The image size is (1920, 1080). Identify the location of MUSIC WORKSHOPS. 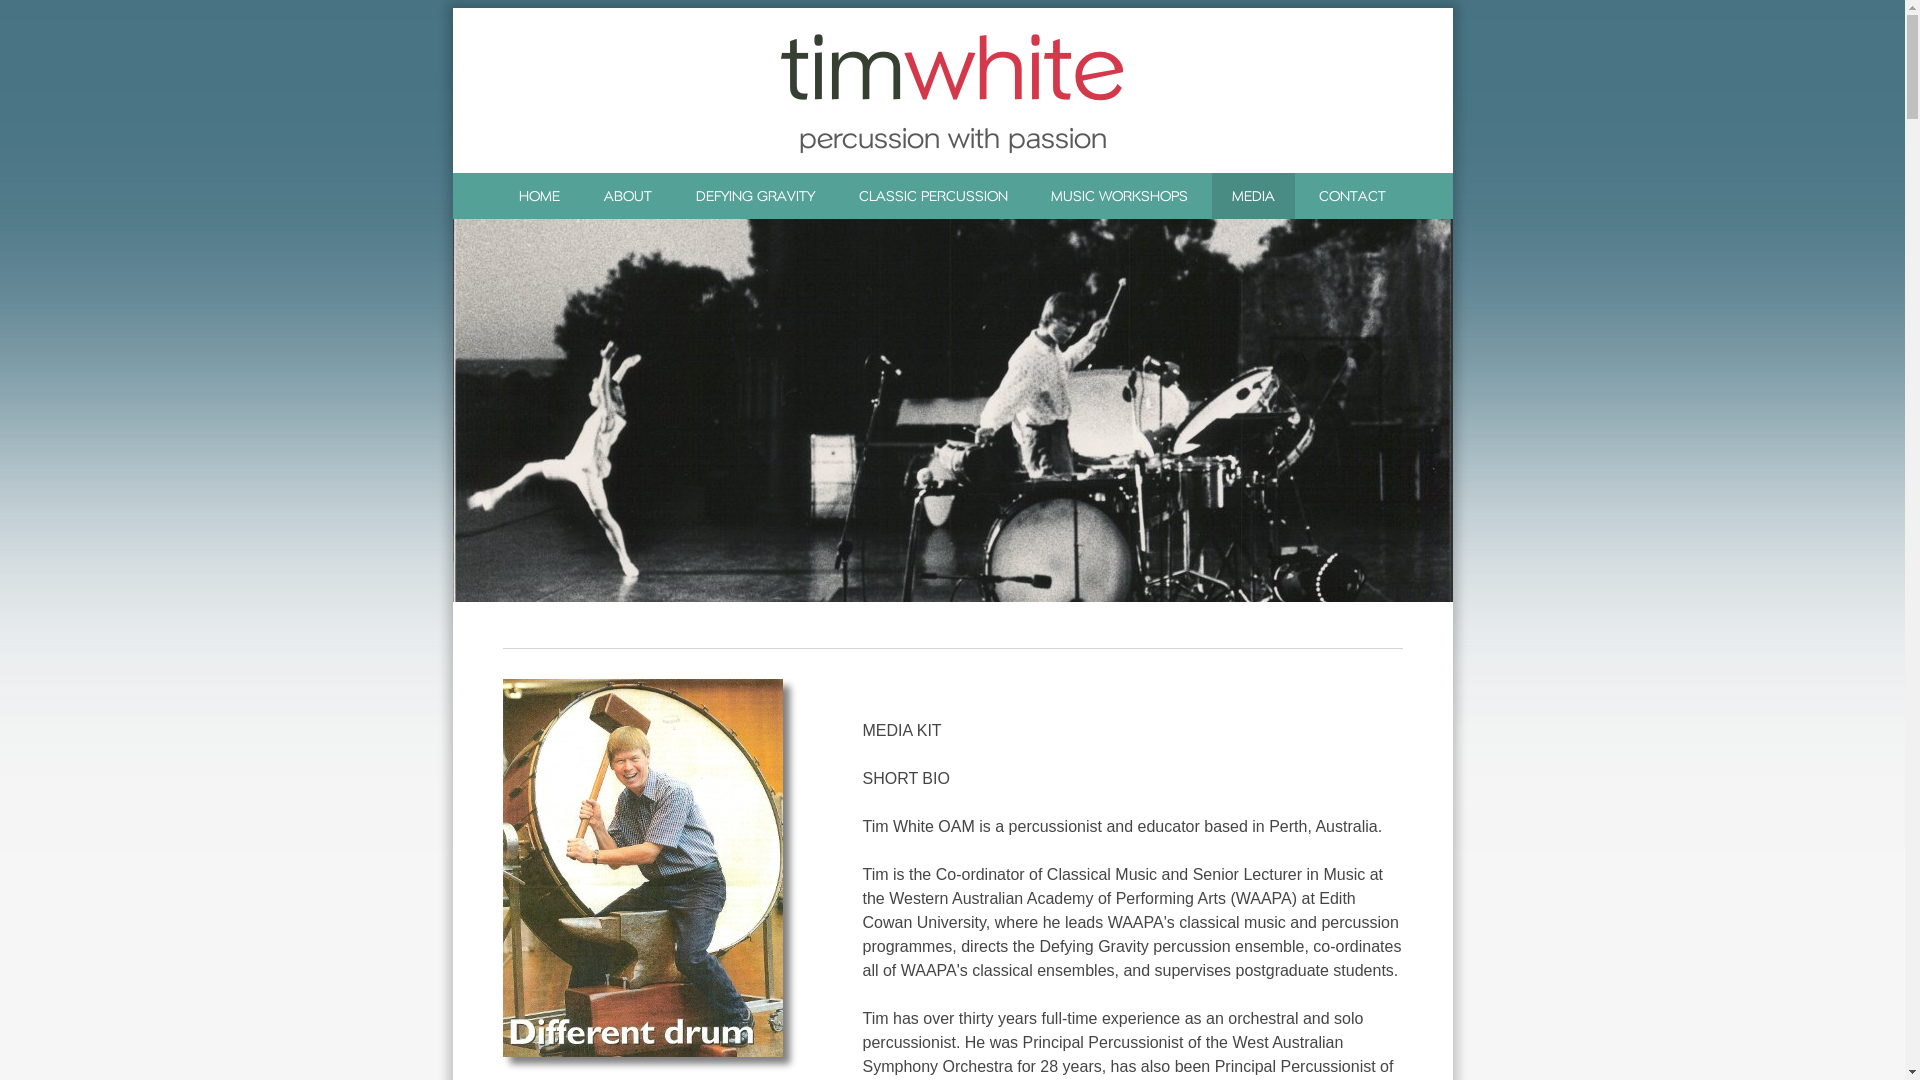
(1120, 196).